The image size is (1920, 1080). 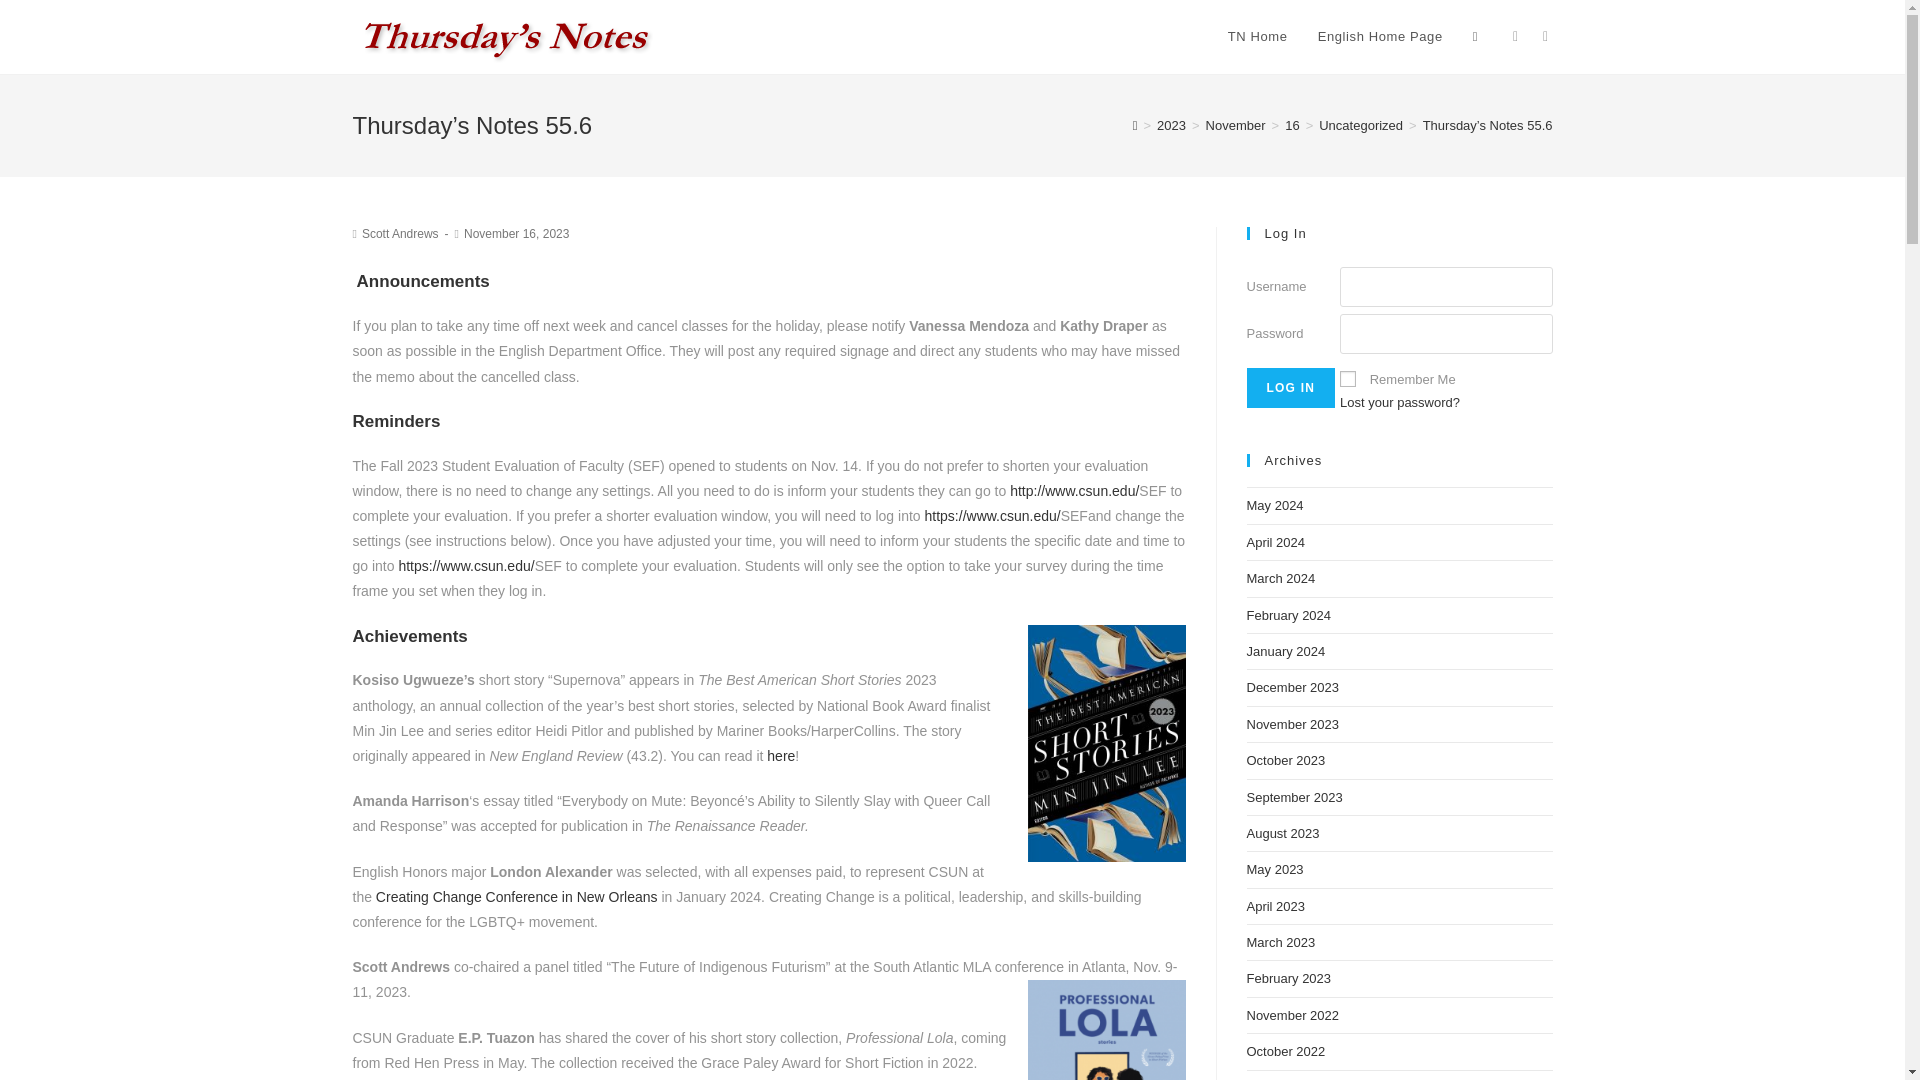 What do you see at coordinates (1276, 542) in the screenshot?
I see `April 2024` at bounding box center [1276, 542].